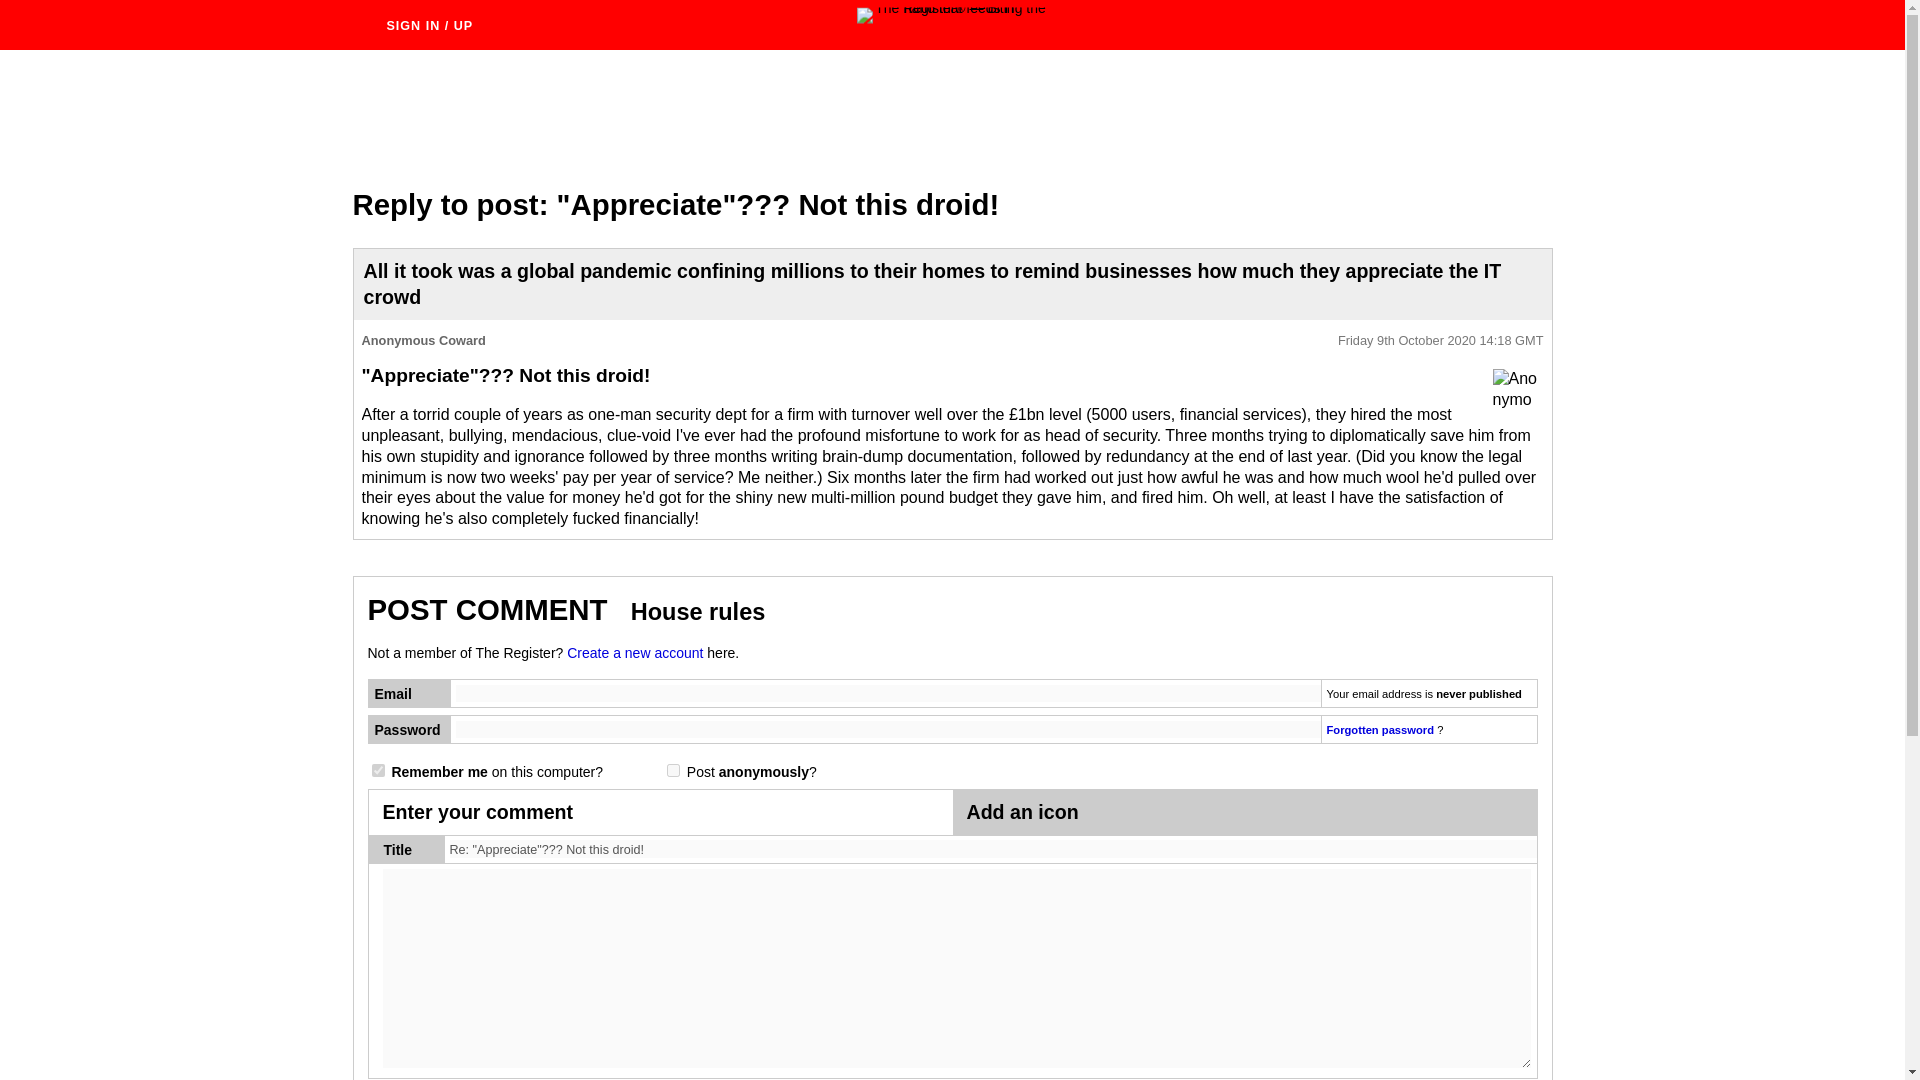 The width and height of the screenshot is (1920, 1080). What do you see at coordinates (993, 849) in the screenshot?
I see `Re: "Appreciate"??? Not this droid!` at bounding box center [993, 849].